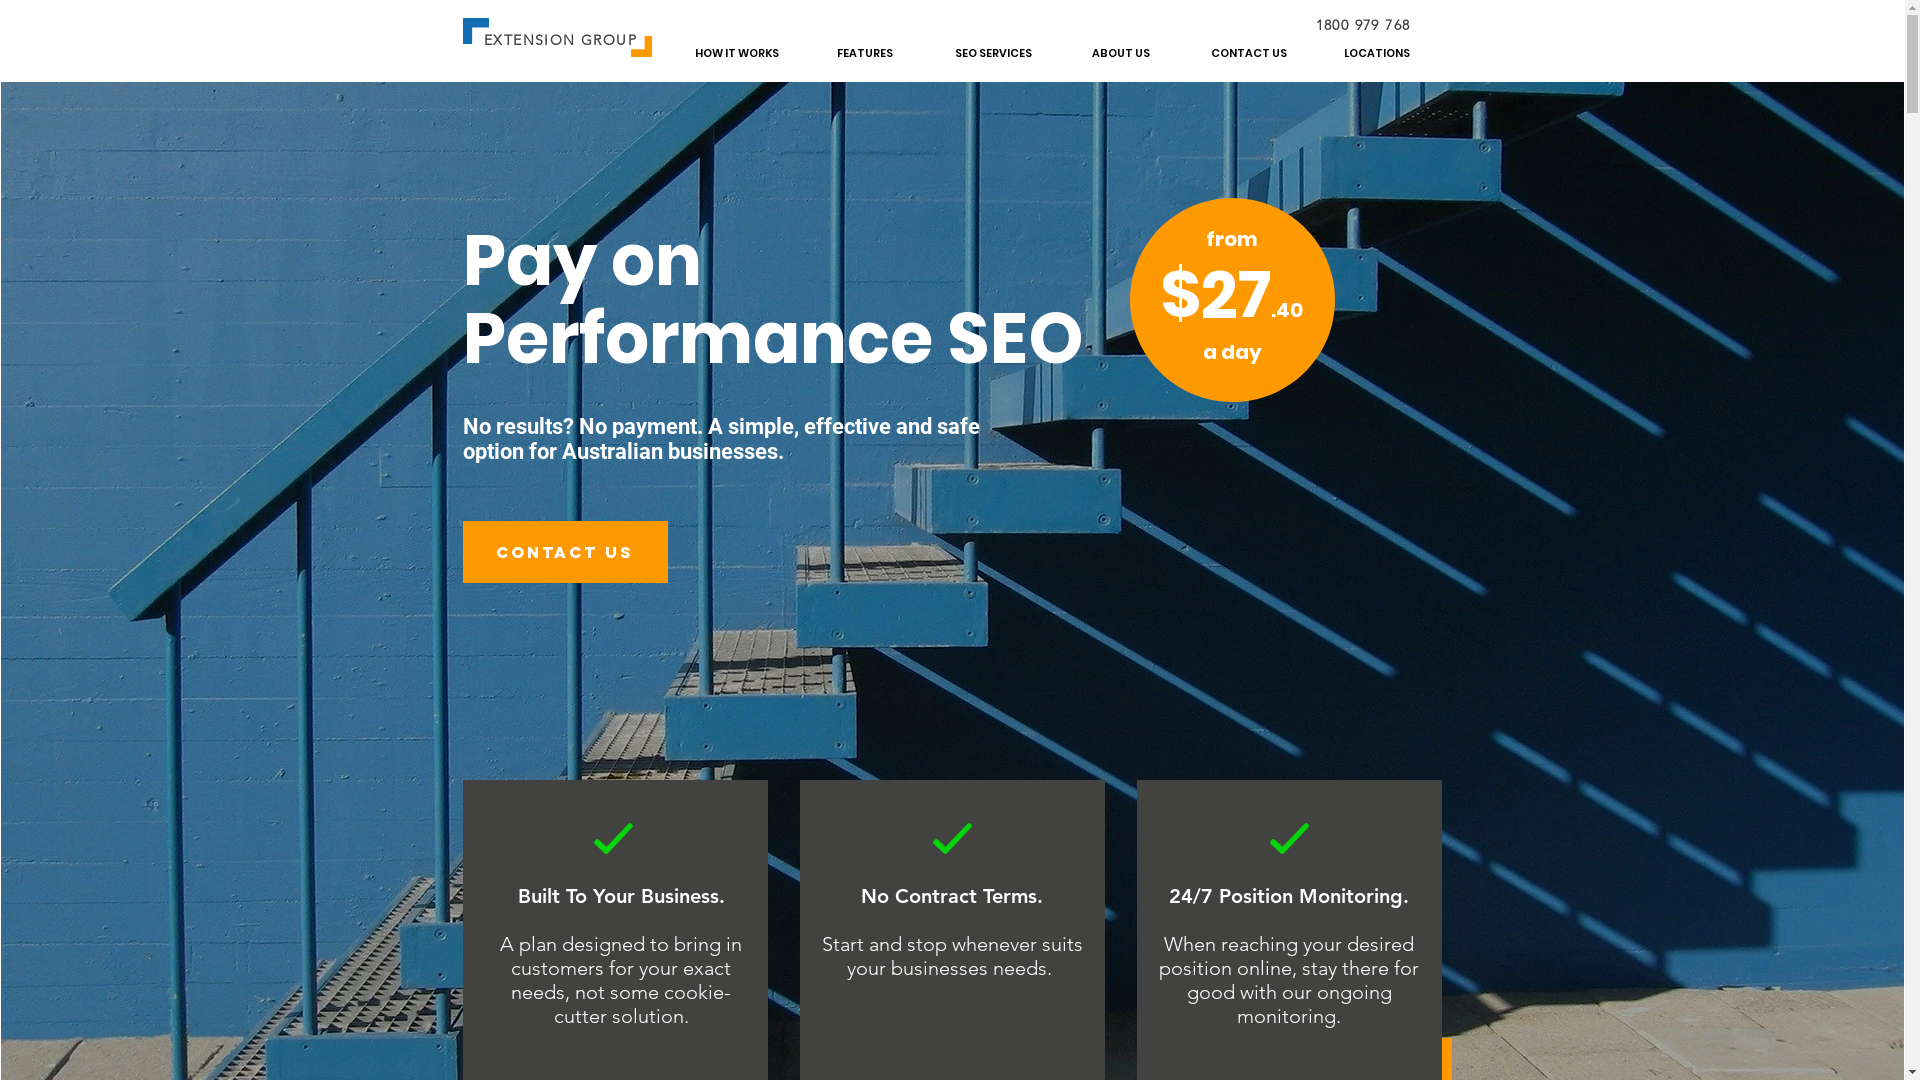 The image size is (1920, 1080). I want to click on 1800 979 768, so click(1364, 25).